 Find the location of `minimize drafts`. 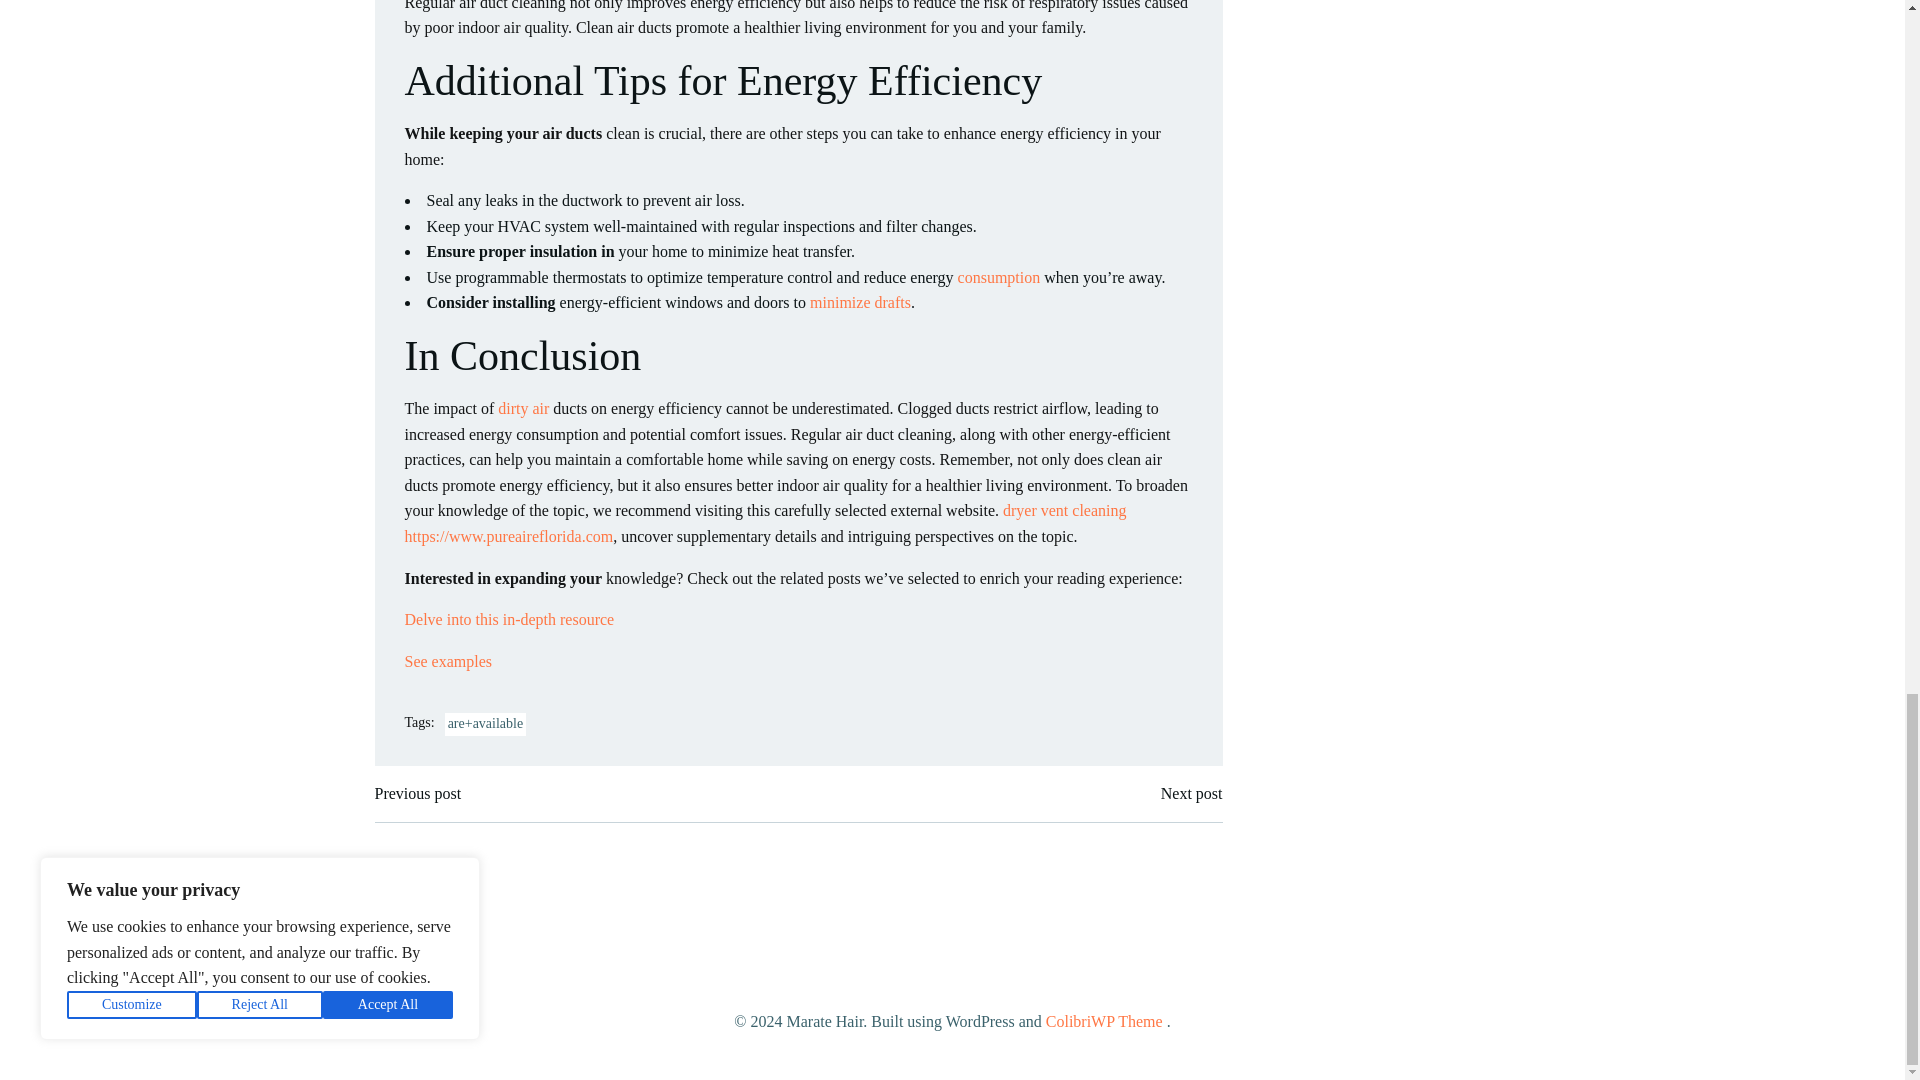

minimize drafts is located at coordinates (860, 302).